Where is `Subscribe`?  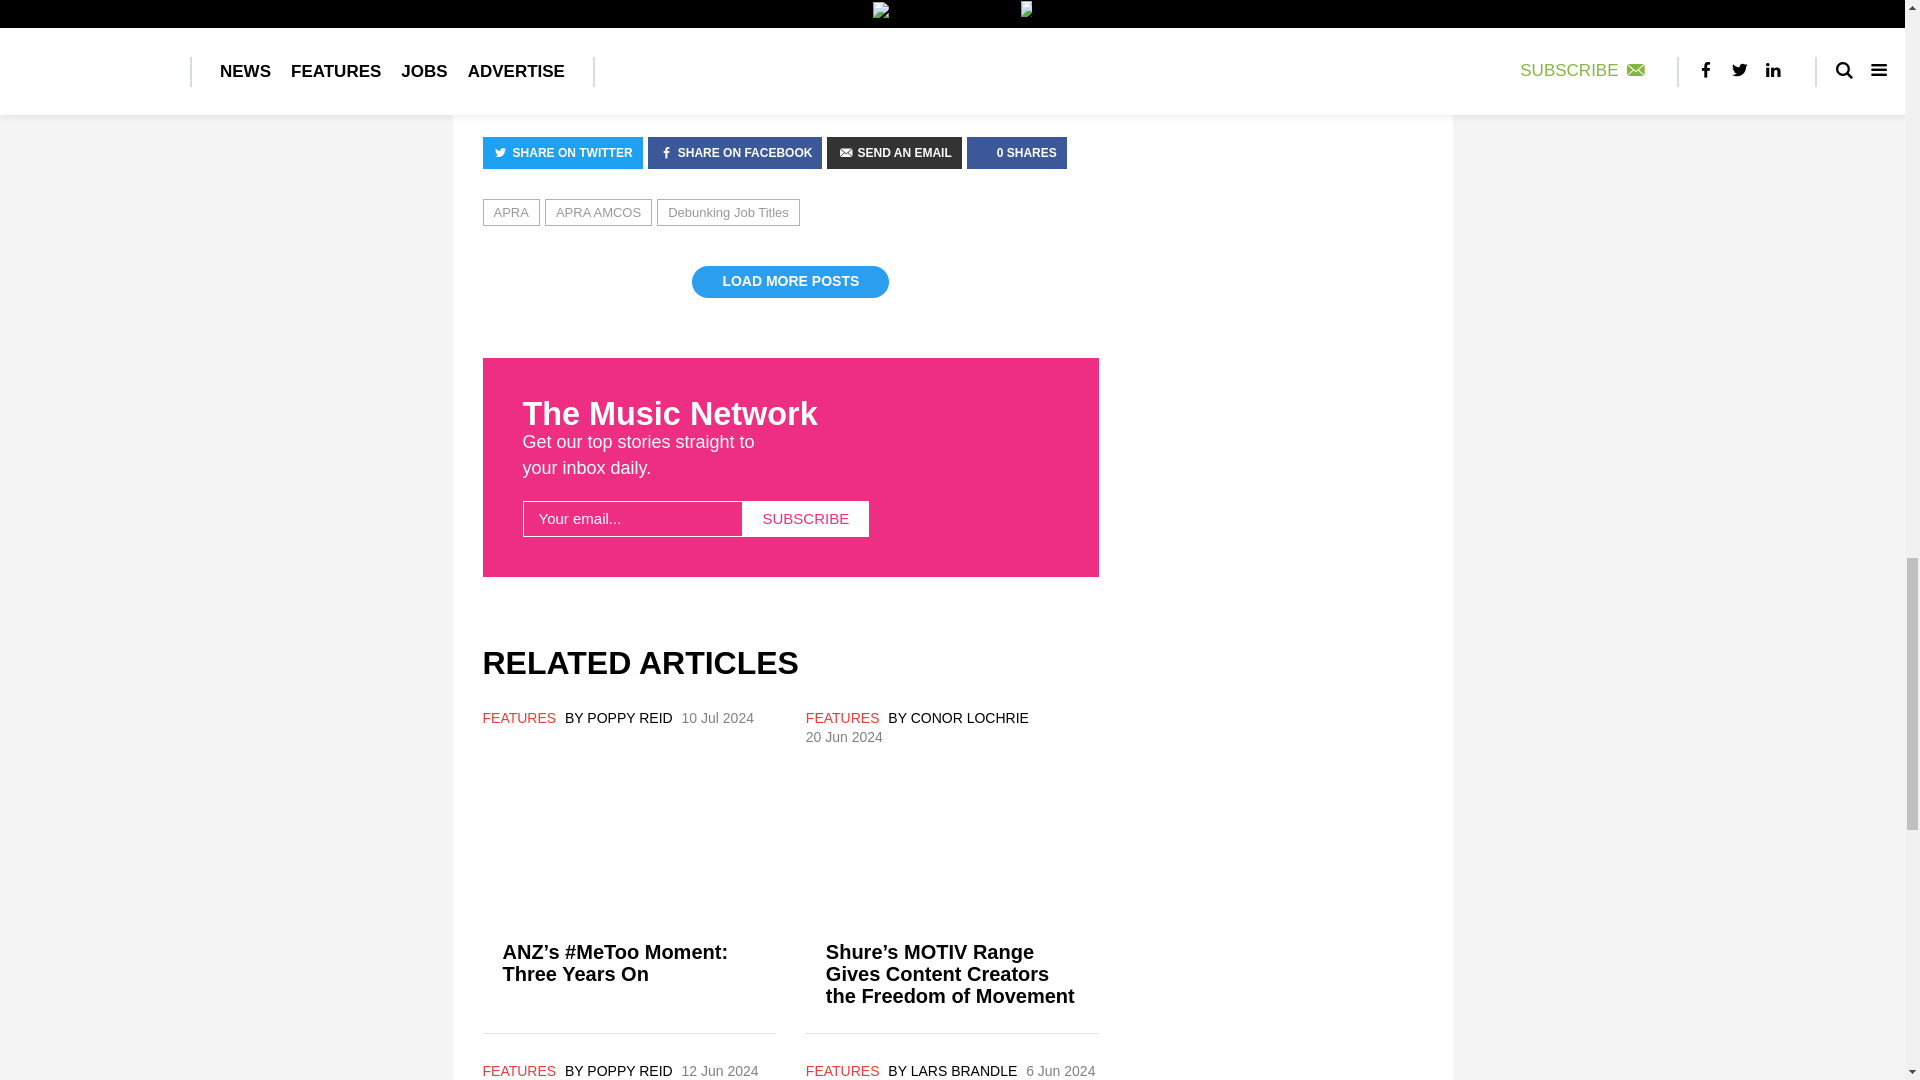 Subscribe is located at coordinates (805, 518).